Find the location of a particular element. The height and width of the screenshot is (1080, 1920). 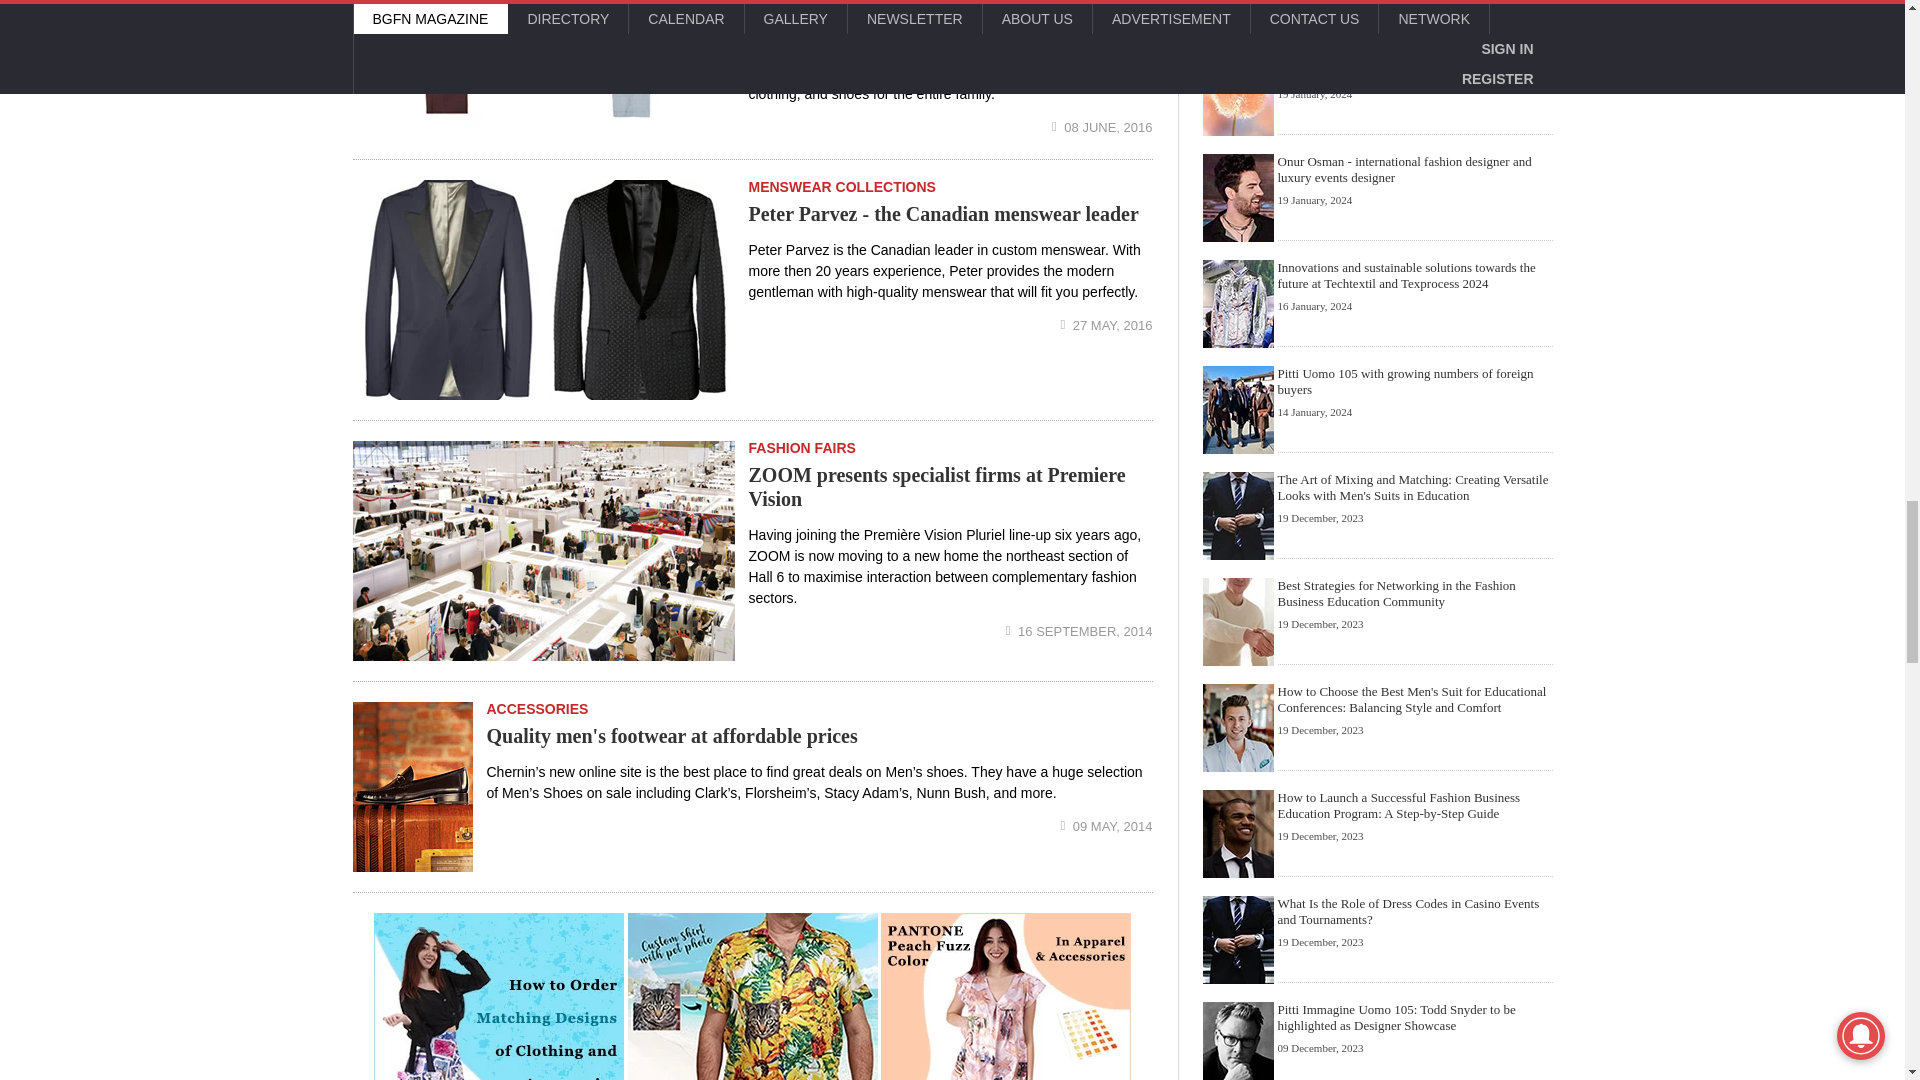

Is it Trending to Put Your Cat's Face on a Dress or Shirt? is located at coordinates (752, 996).